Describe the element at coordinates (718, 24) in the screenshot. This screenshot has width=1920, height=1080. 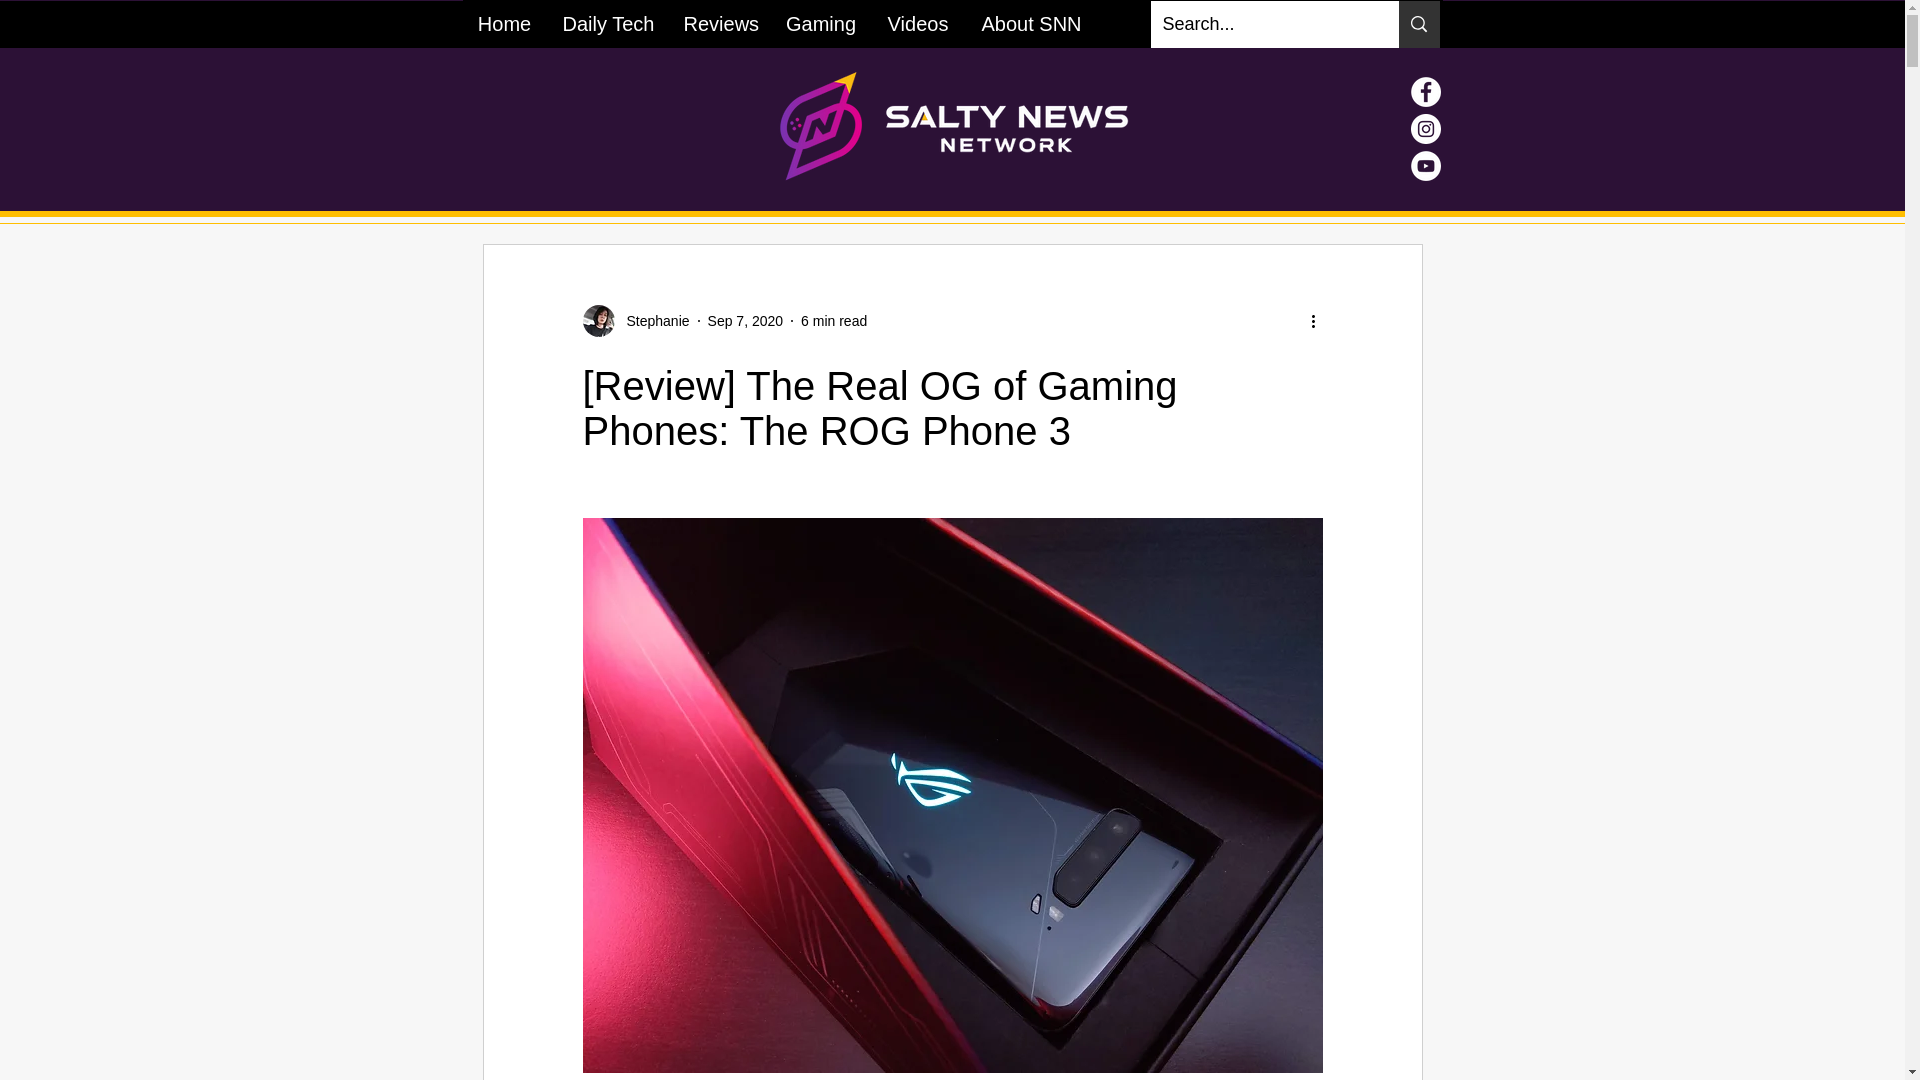
I see `Reviews` at that location.